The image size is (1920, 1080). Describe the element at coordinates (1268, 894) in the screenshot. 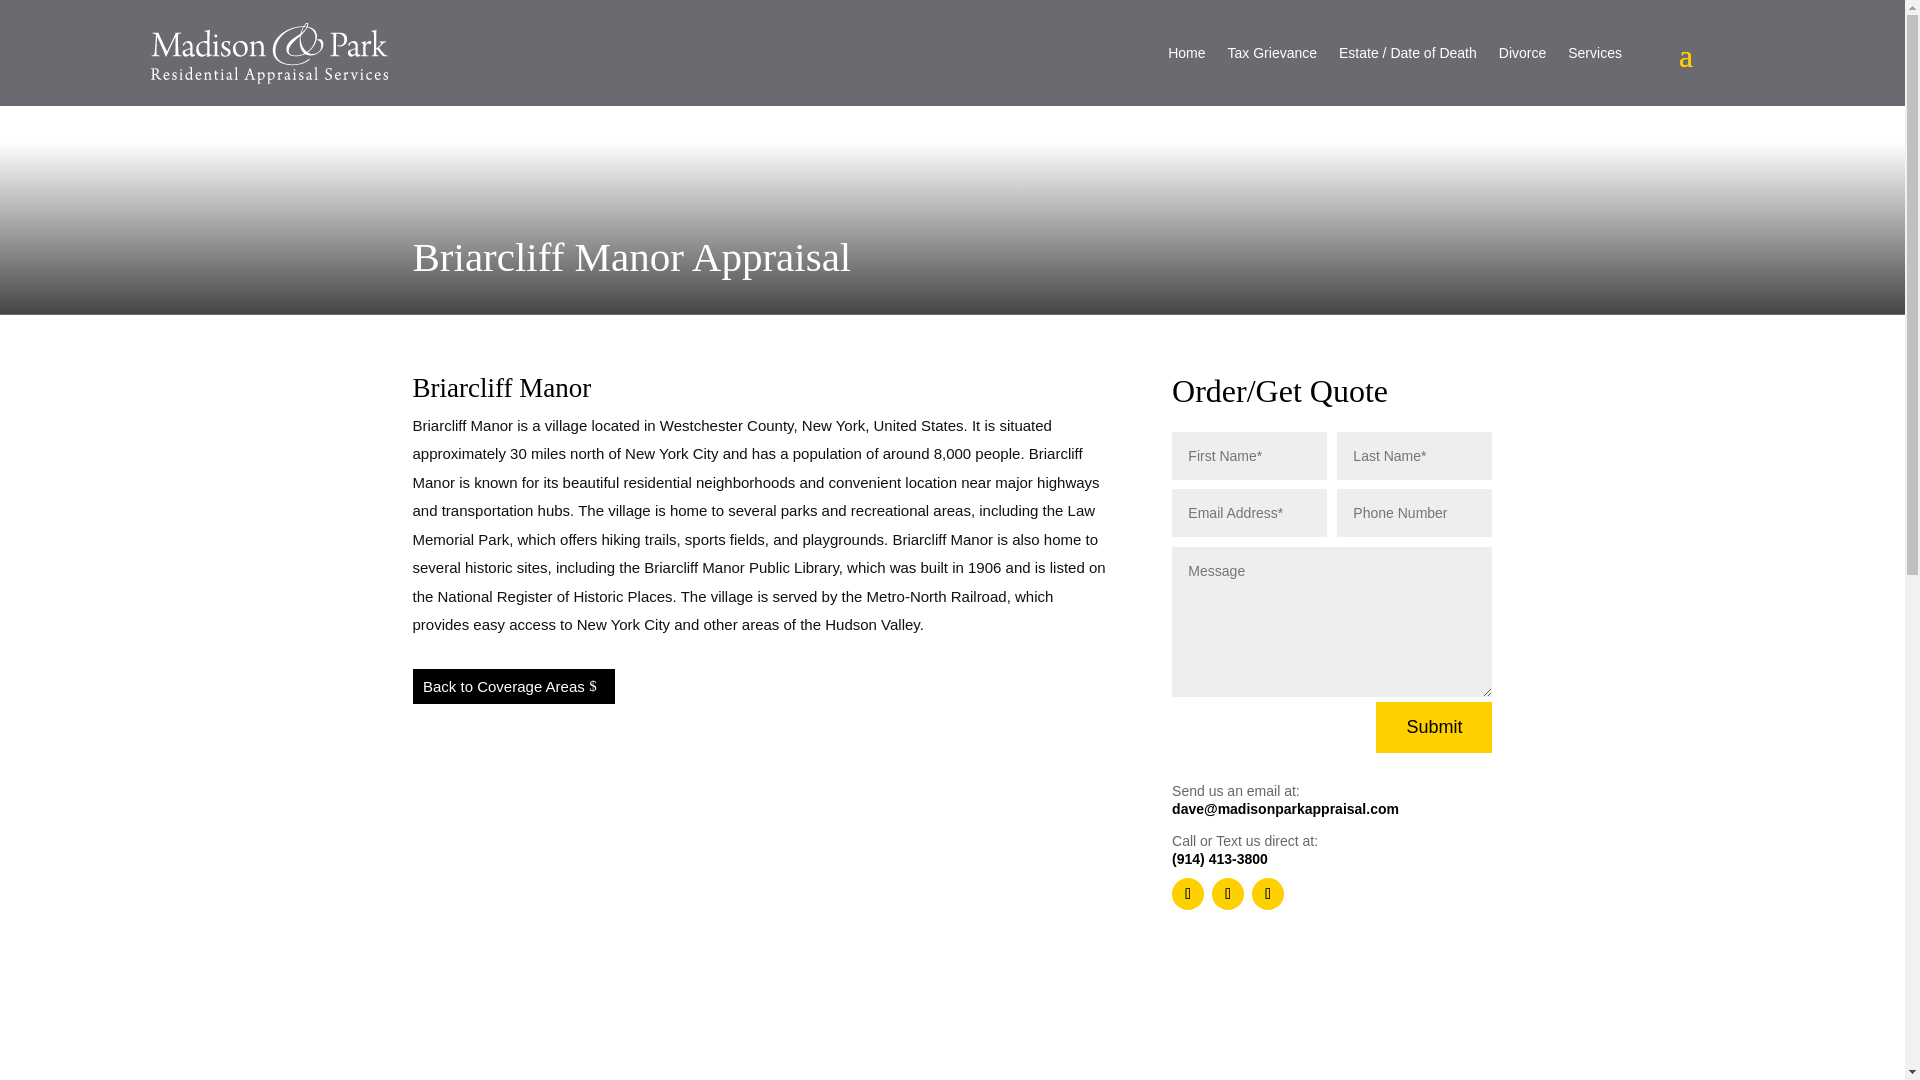

I see `Follow on LinkedIn` at that location.